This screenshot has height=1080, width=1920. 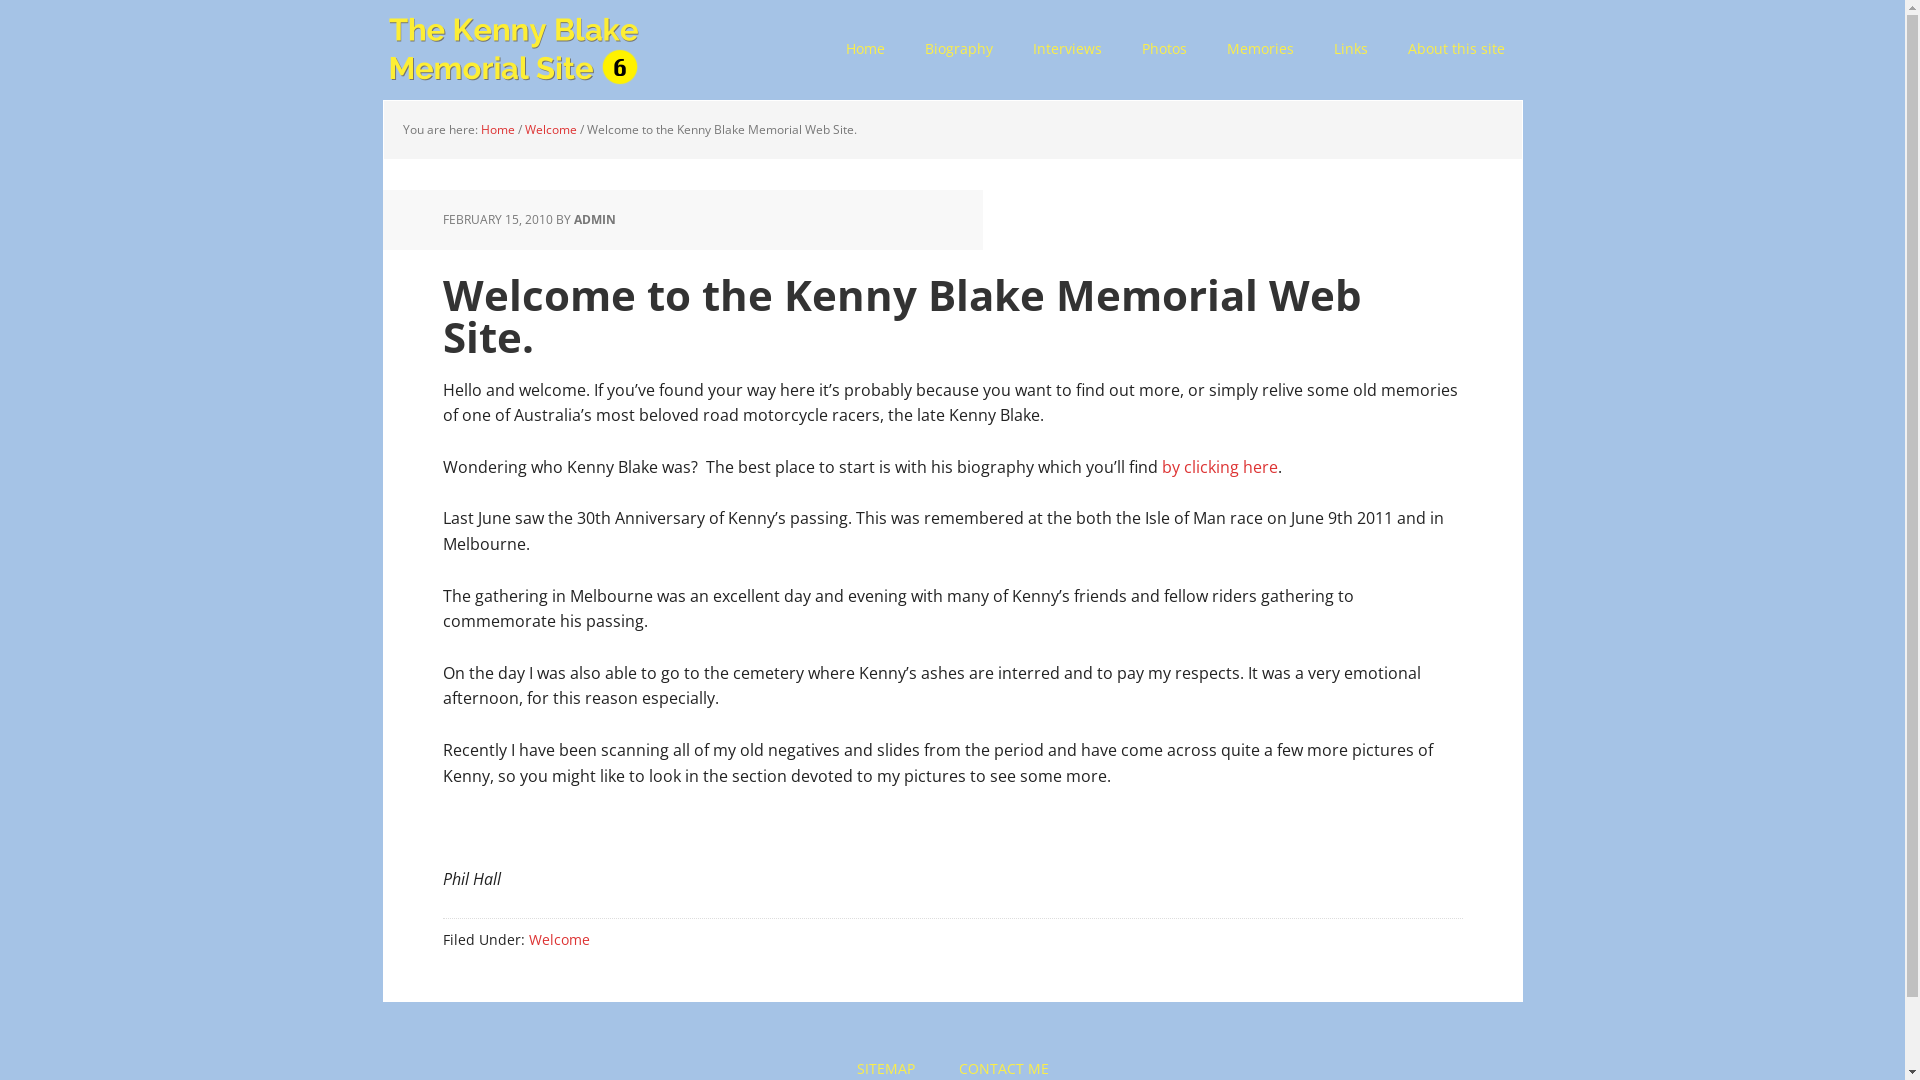 What do you see at coordinates (497, 130) in the screenshot?
I see `Home` at bounding box center [497, 130].